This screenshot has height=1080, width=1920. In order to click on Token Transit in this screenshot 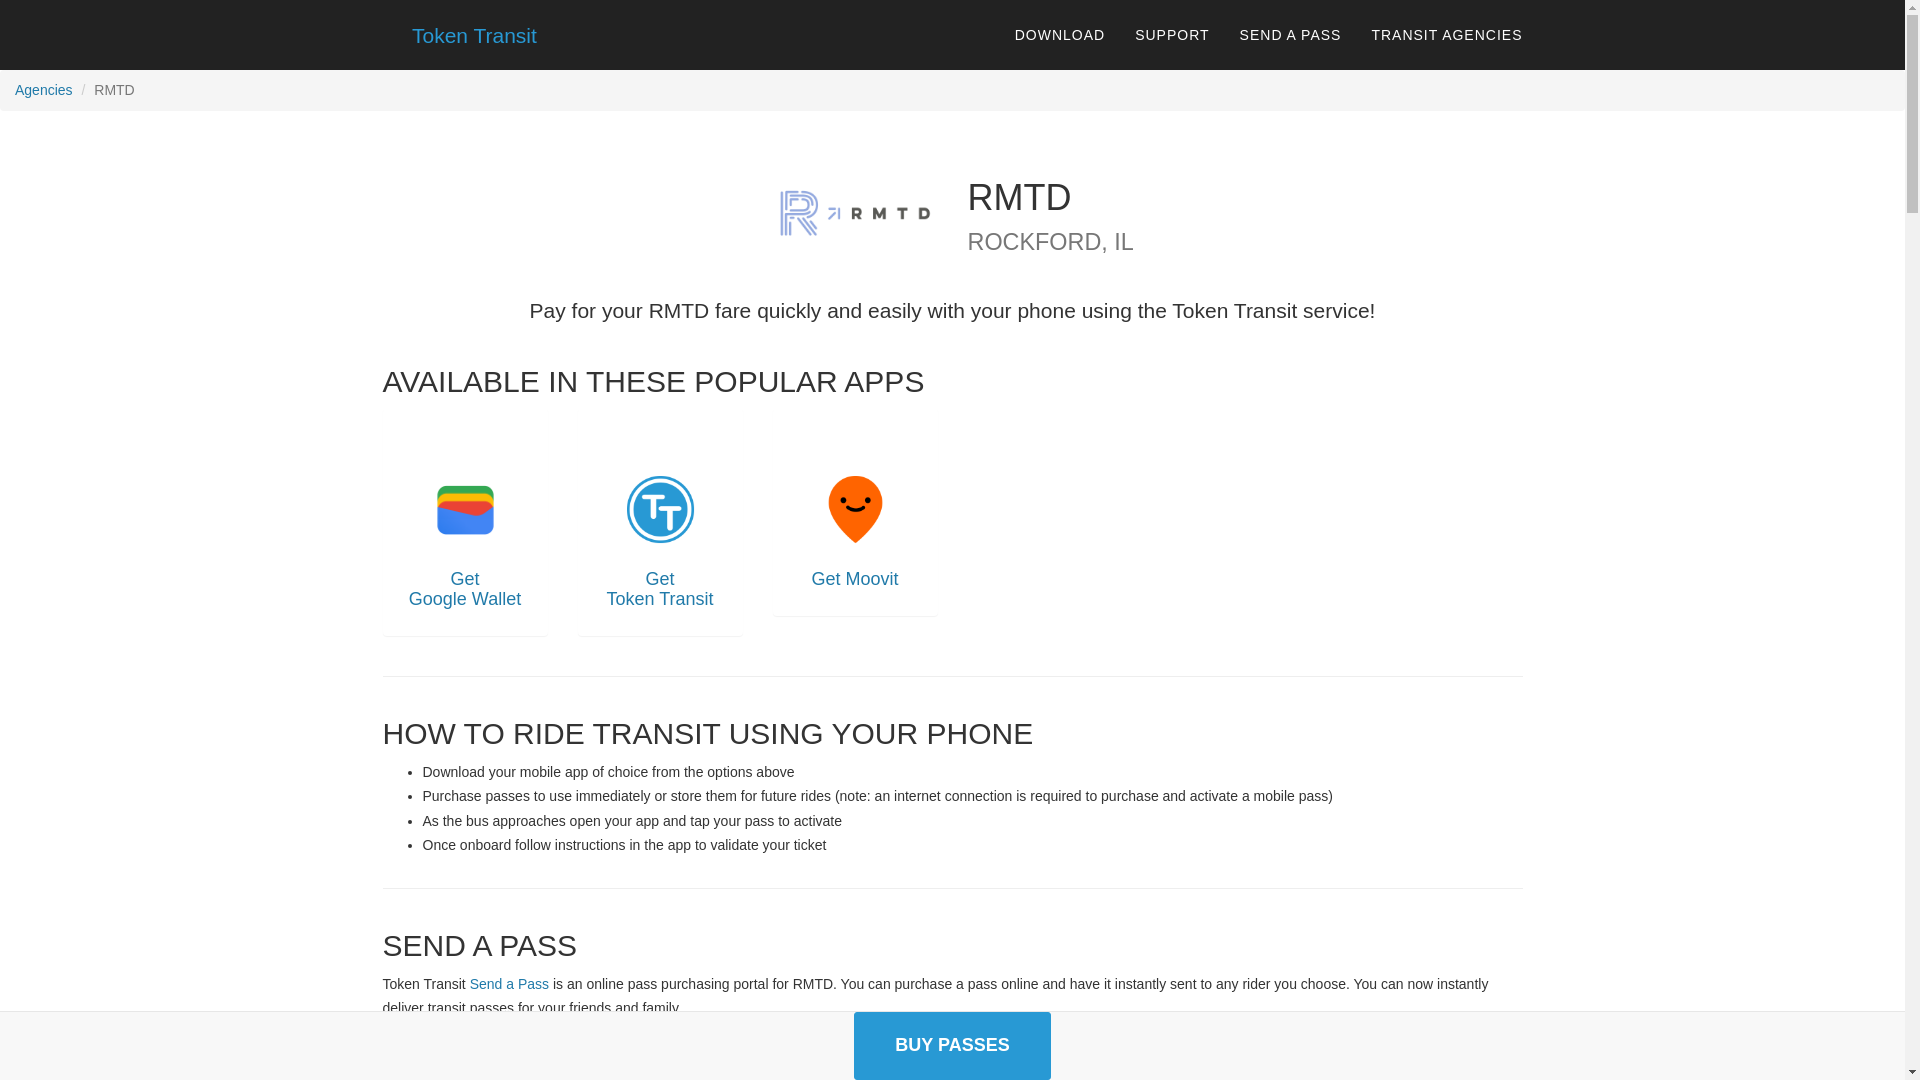, I will do `click(466, 34)`.